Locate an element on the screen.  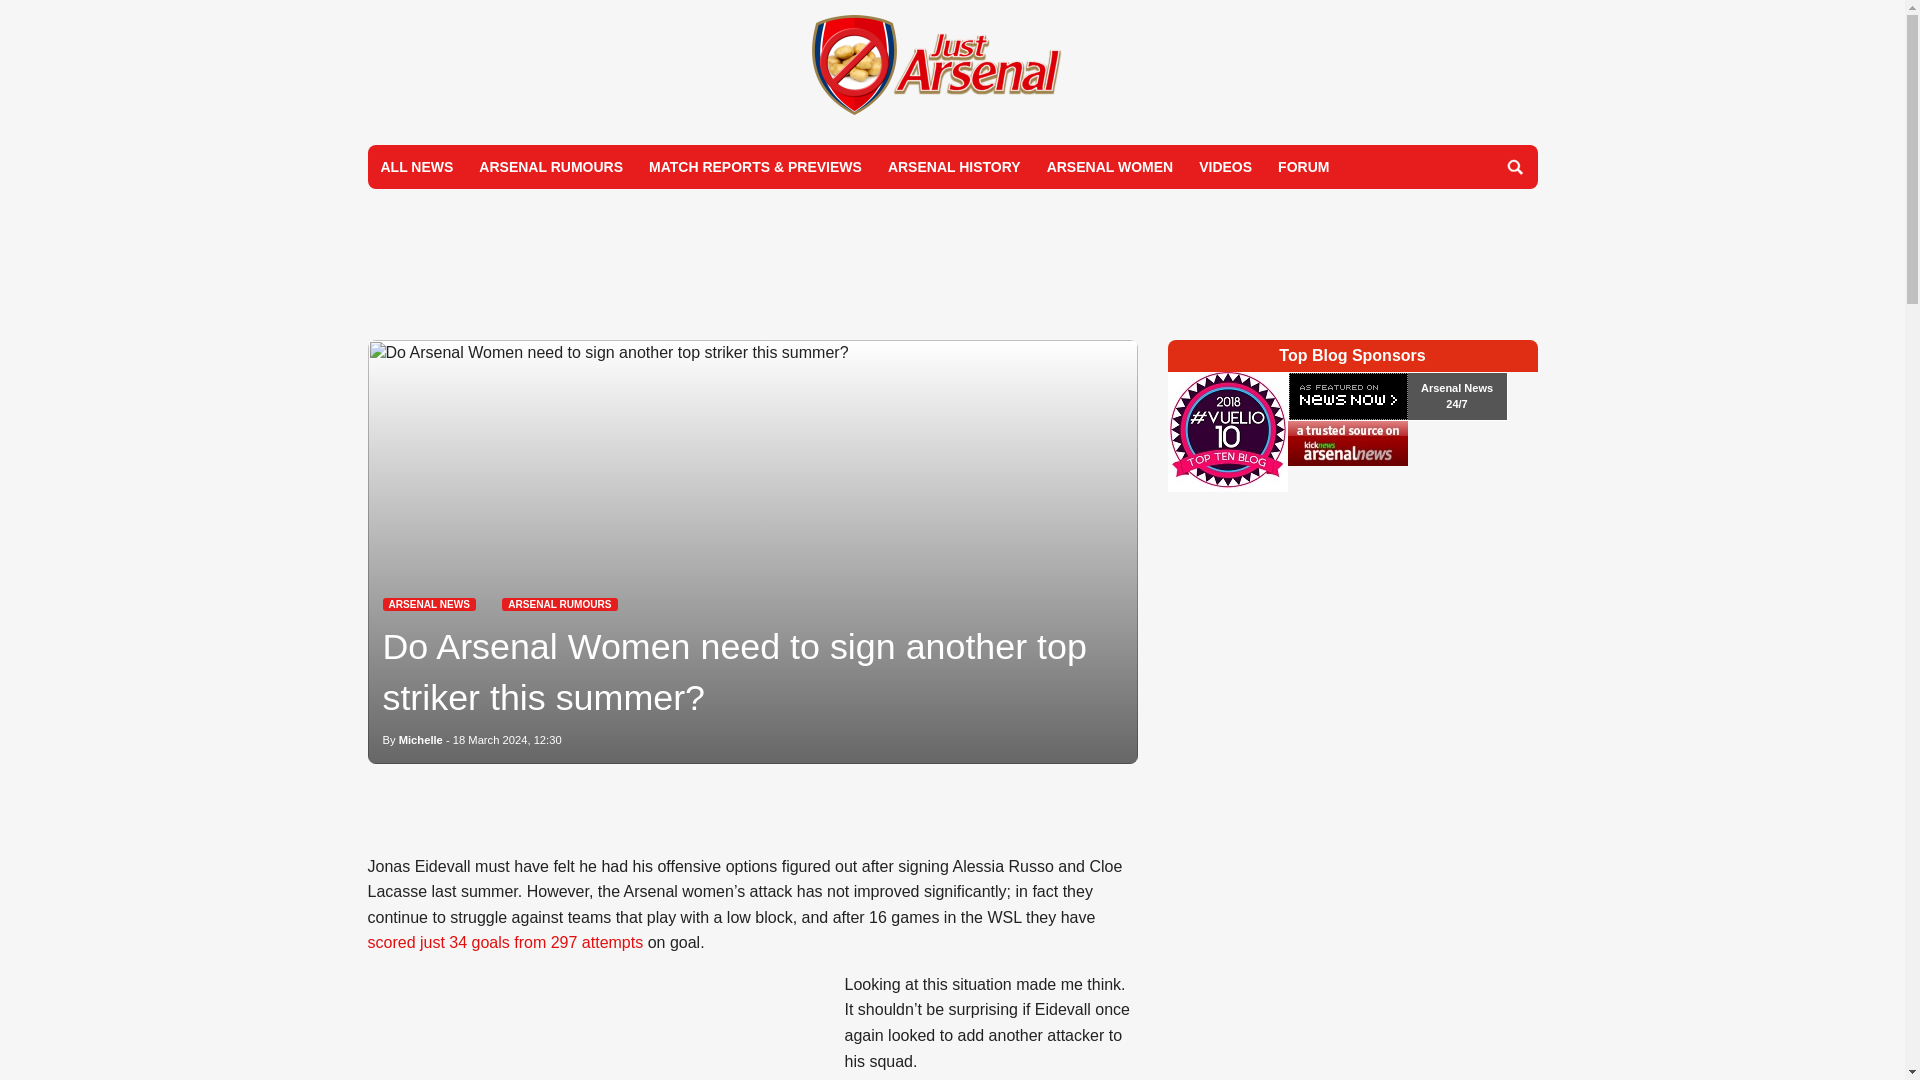
ARSENAL RUMOURS is located at coordinates (550, 166).